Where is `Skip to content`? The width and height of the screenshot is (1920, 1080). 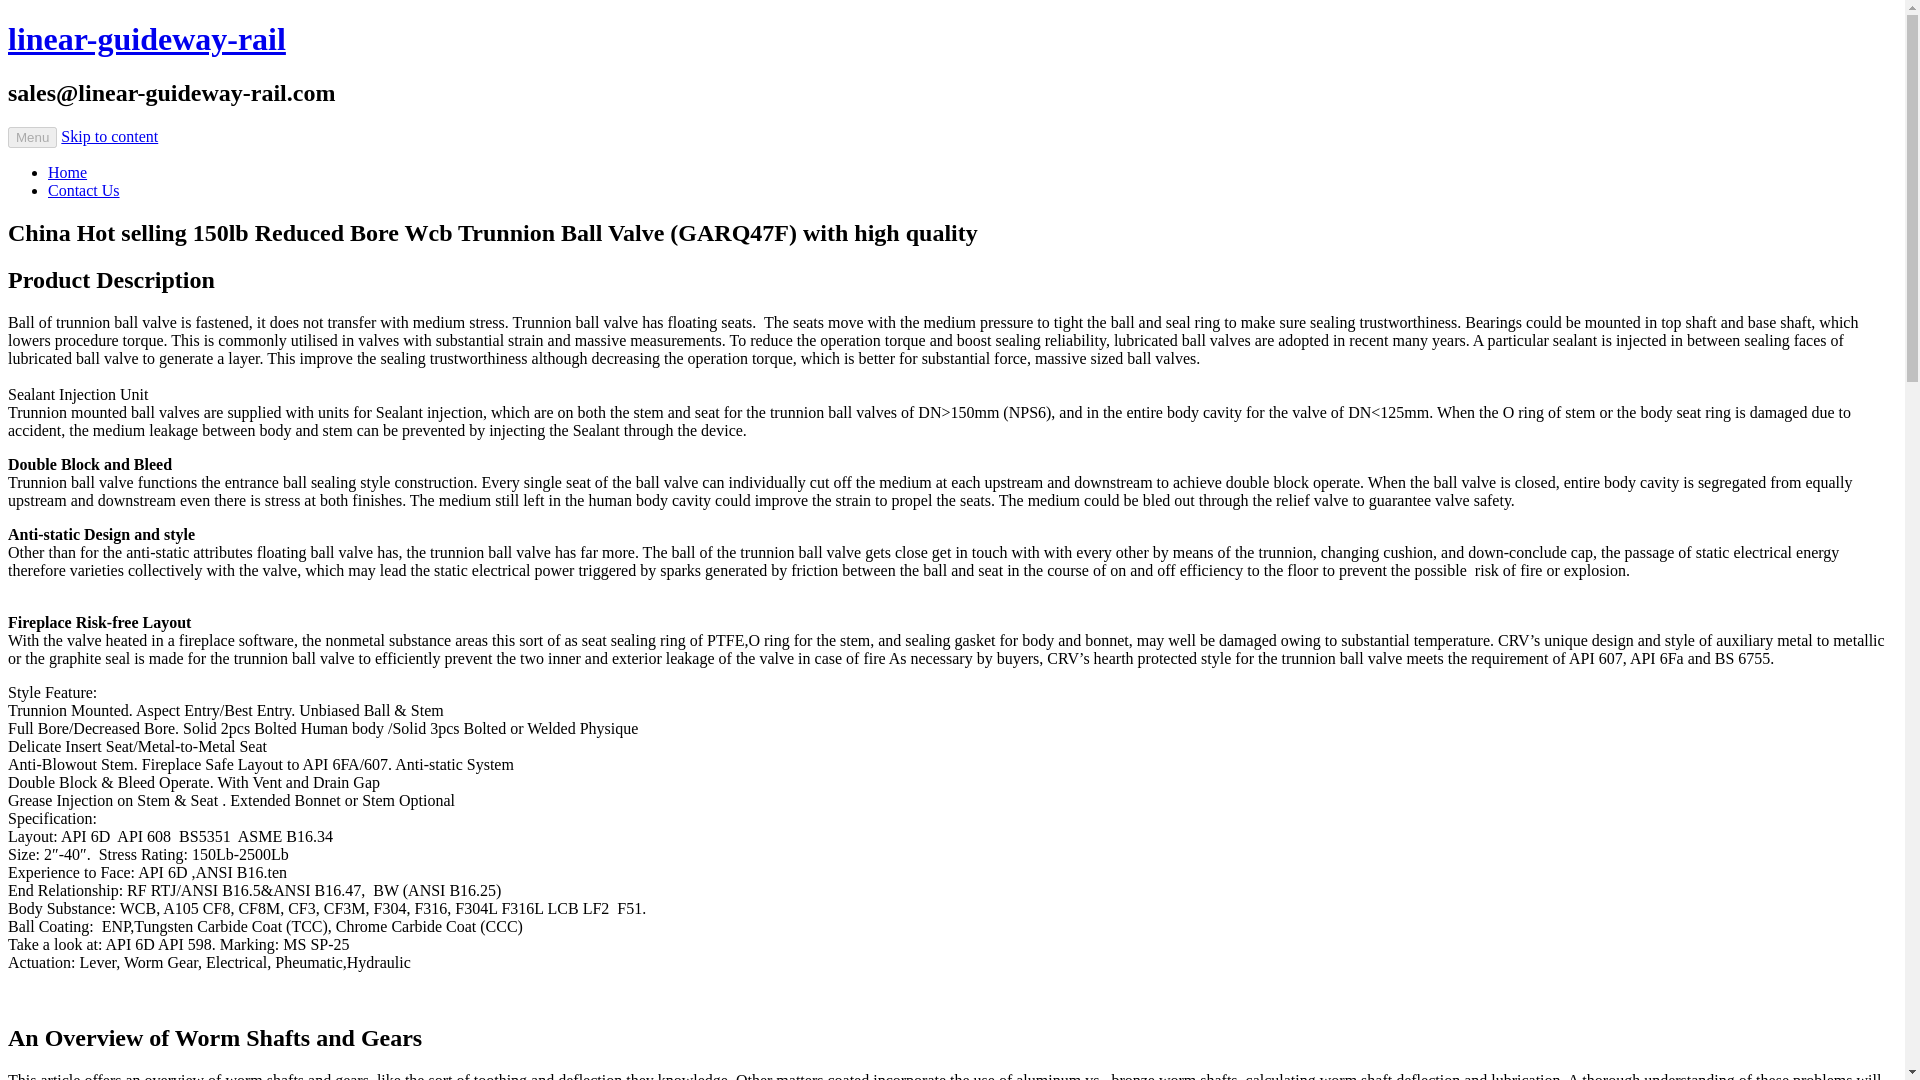 Skip to content is located at coordinates (109, 136).